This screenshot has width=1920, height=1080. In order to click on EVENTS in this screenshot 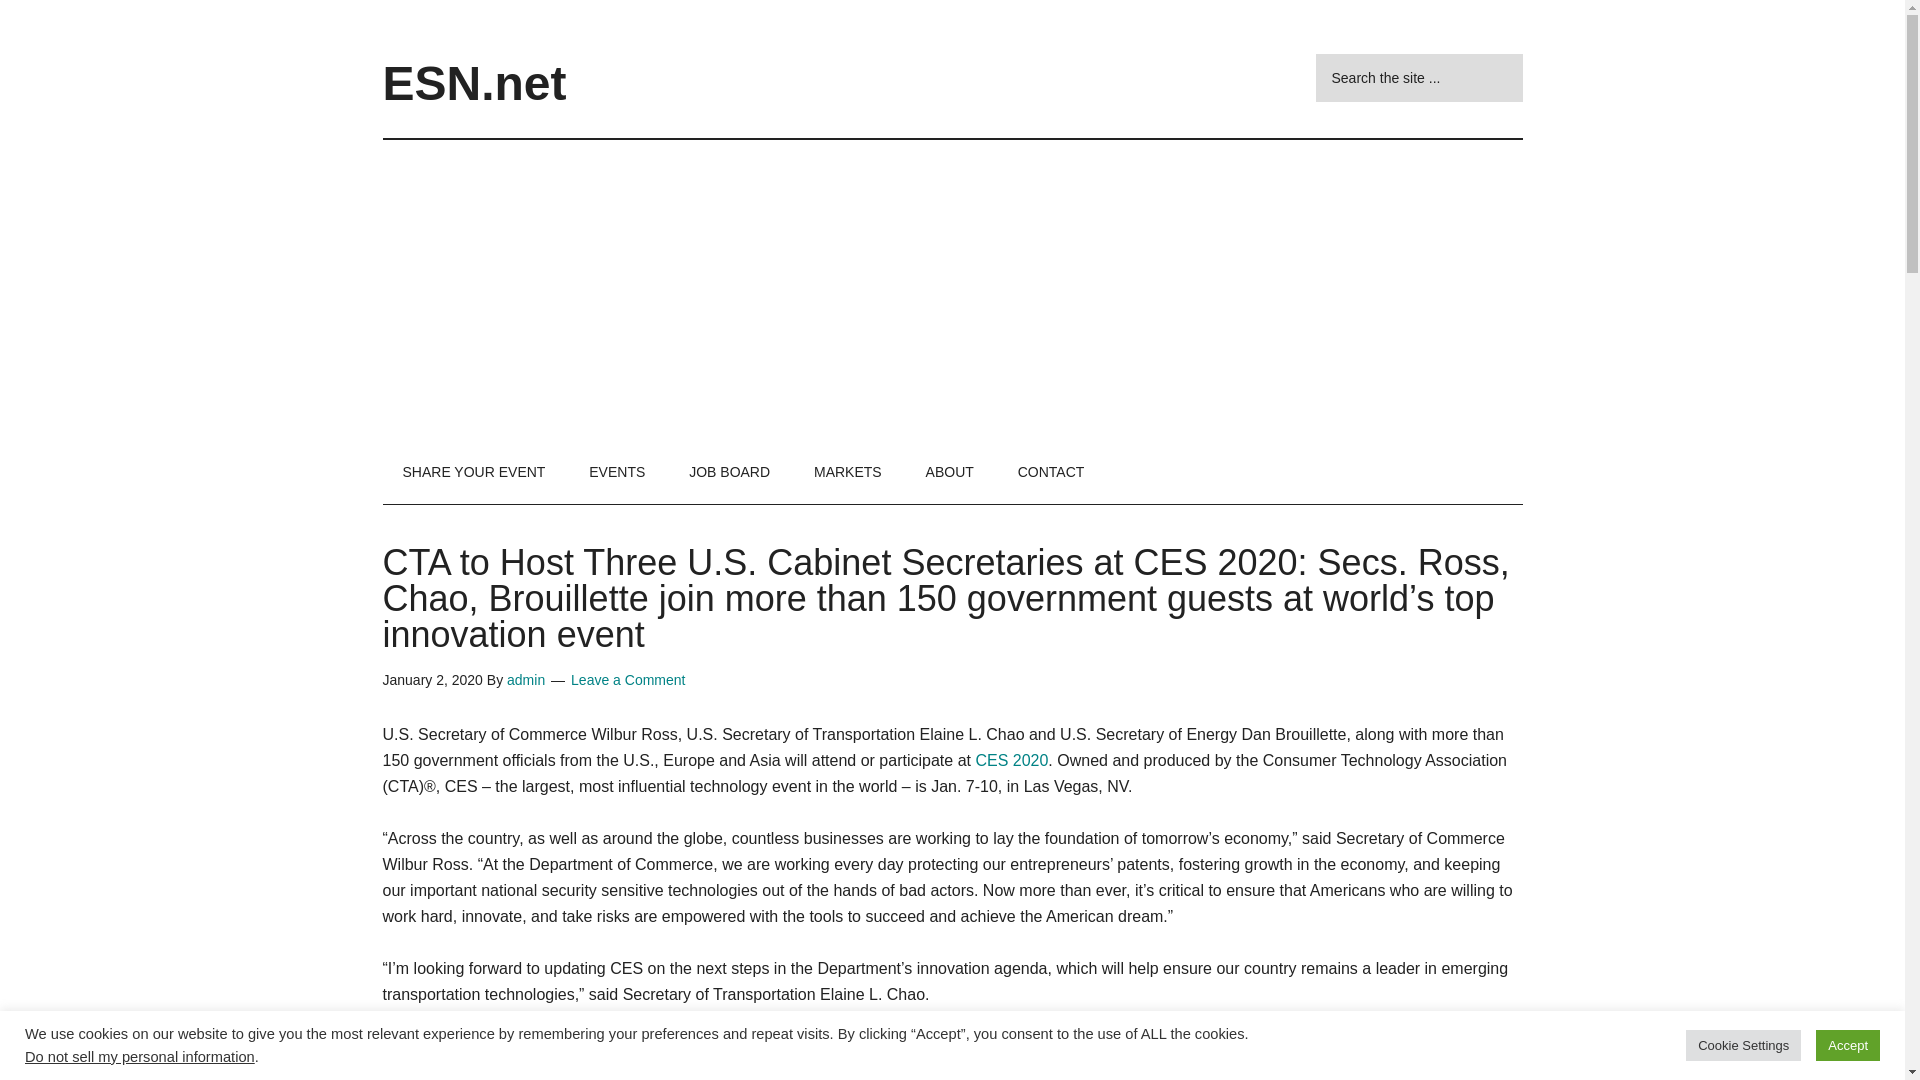, I will do `click(616, 472)`.